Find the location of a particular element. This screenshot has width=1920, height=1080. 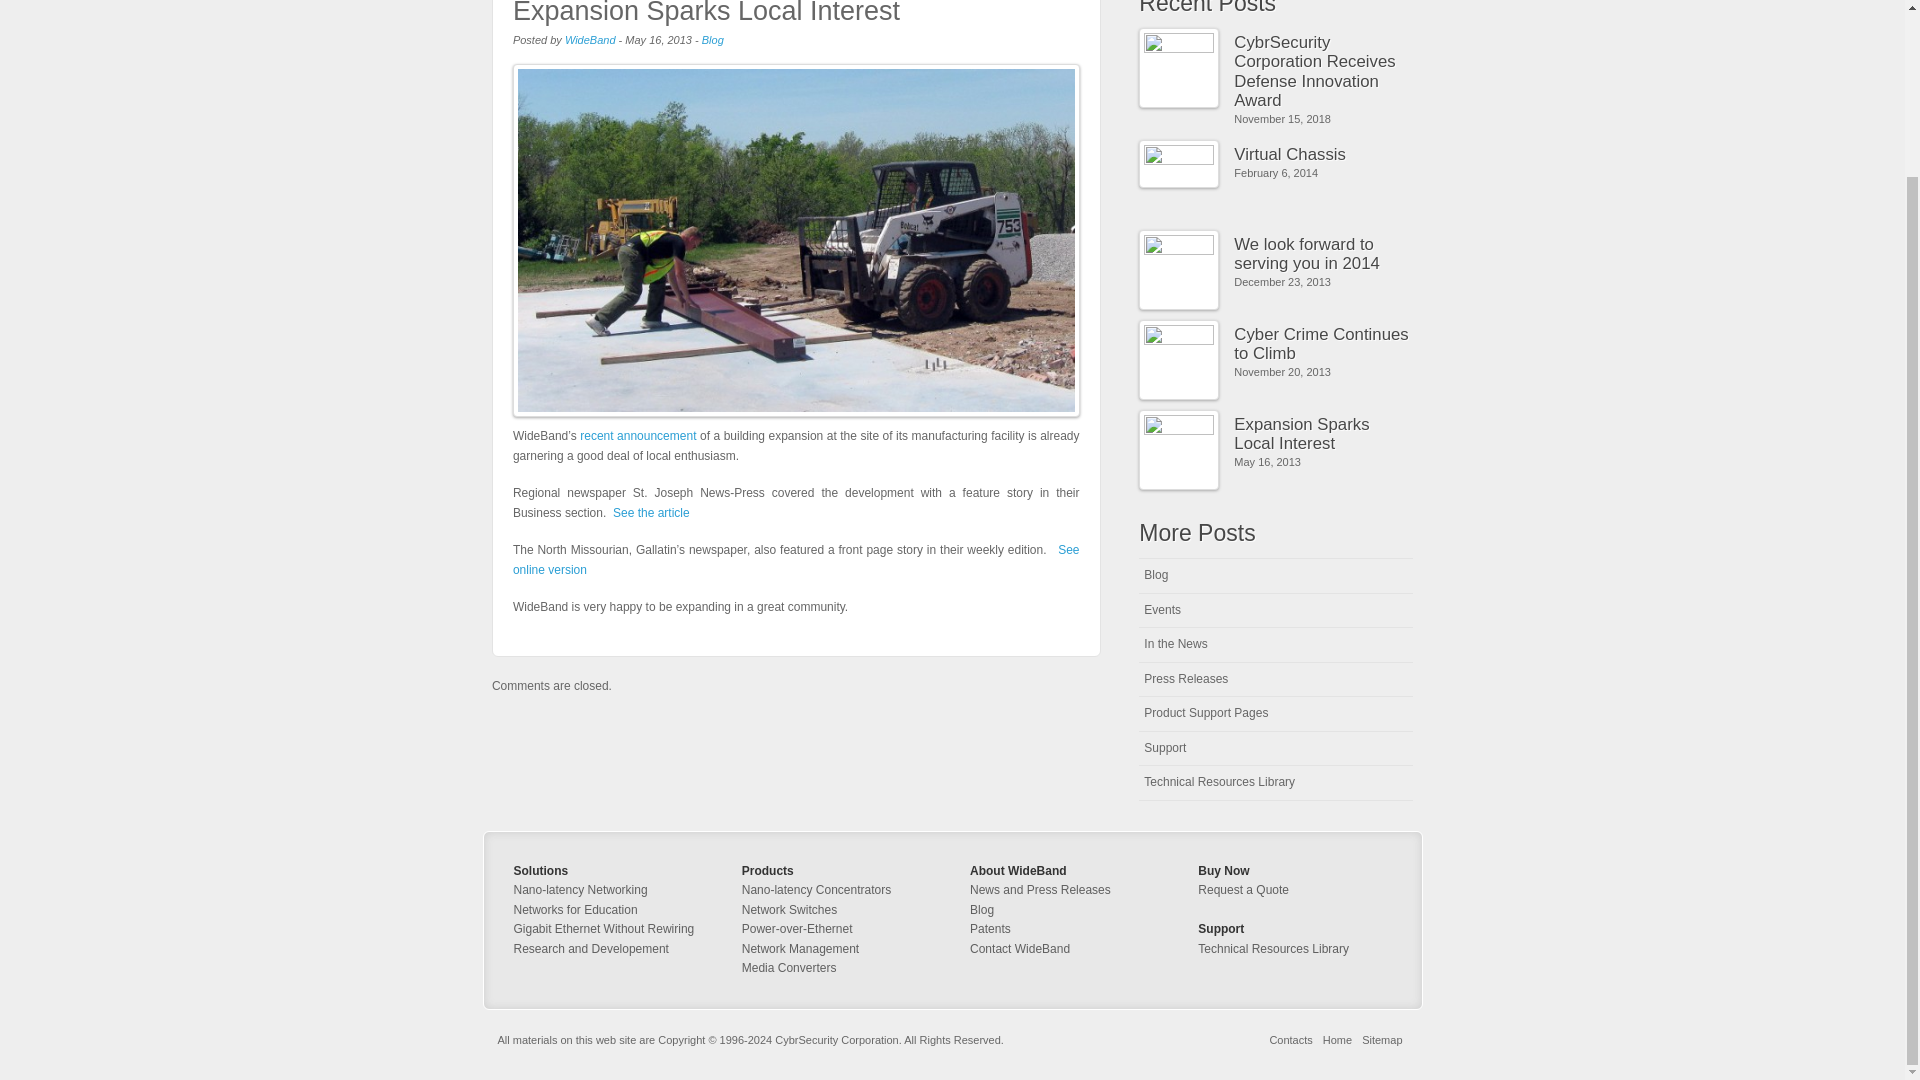

View all posts by WideBand is located at coordinates (590, 40).